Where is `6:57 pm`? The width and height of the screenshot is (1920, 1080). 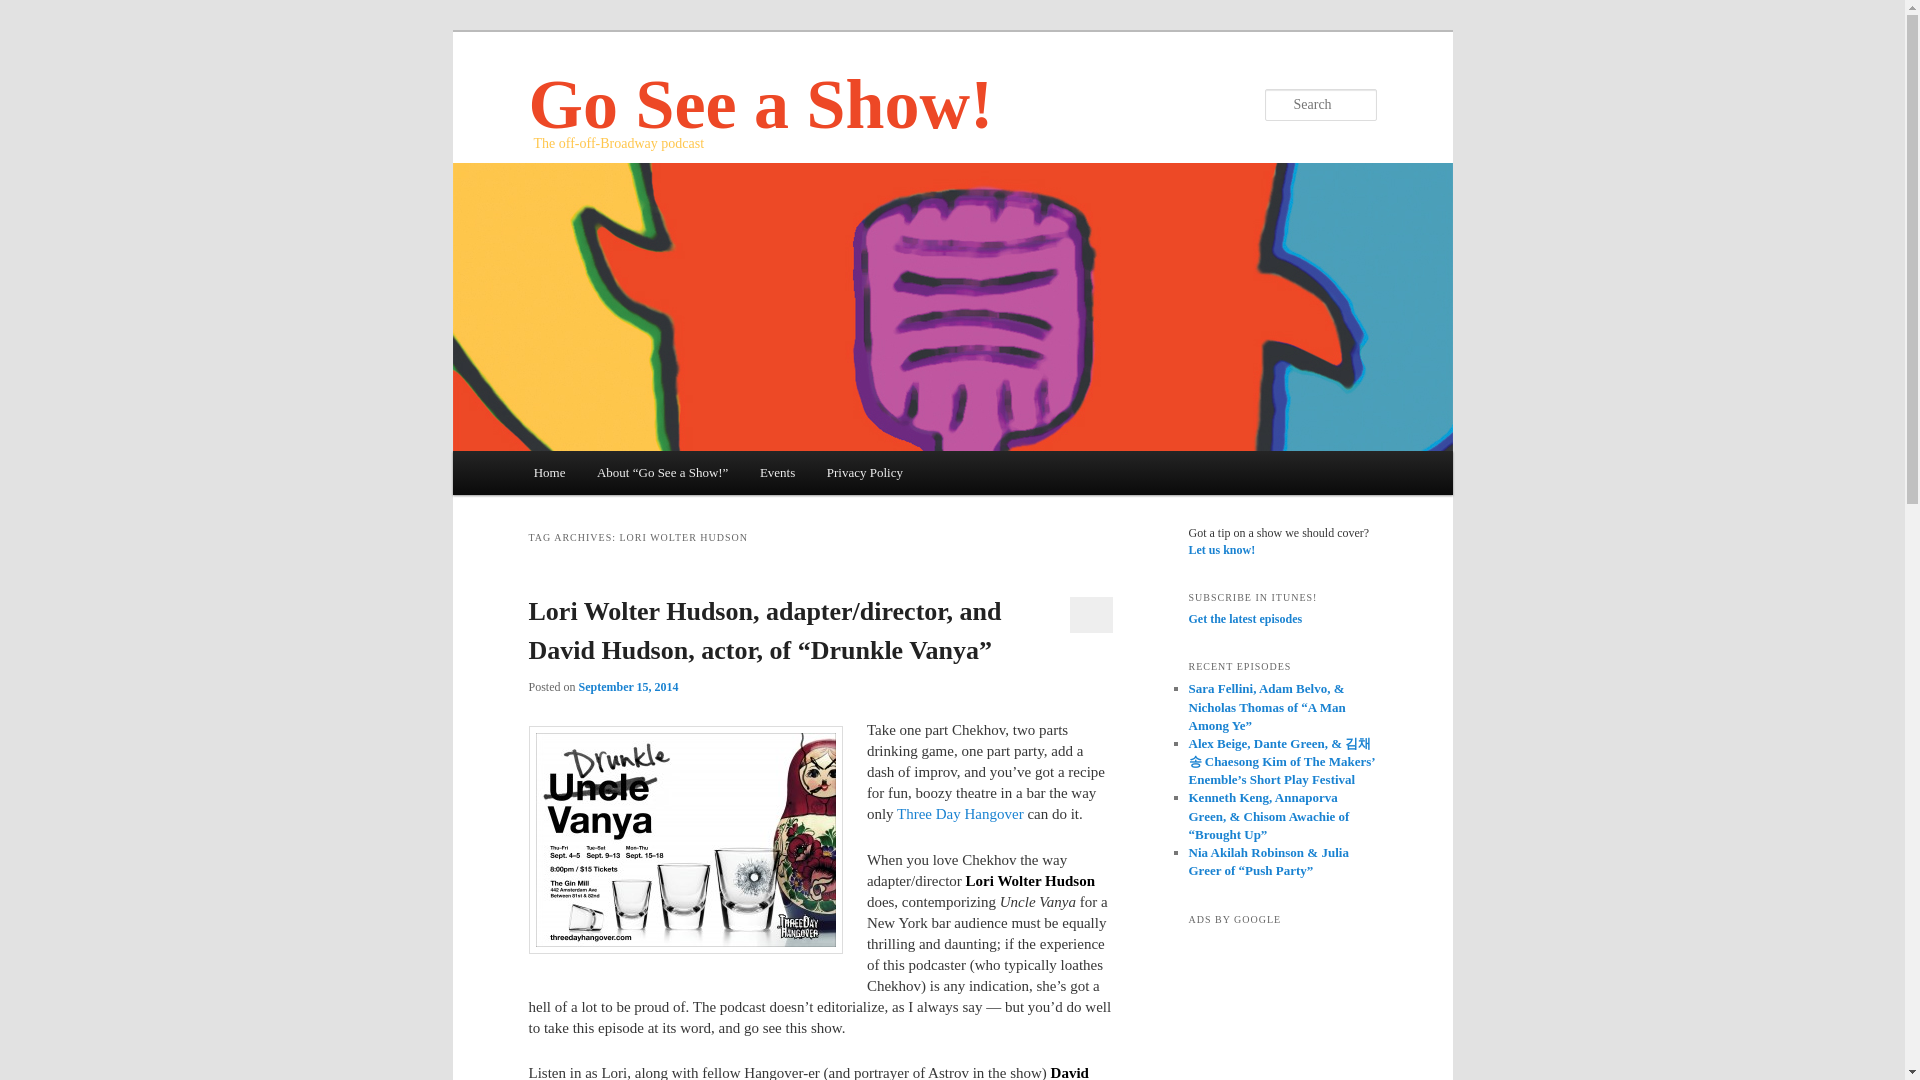 6:57 pm is located at coordinates (629, 687).